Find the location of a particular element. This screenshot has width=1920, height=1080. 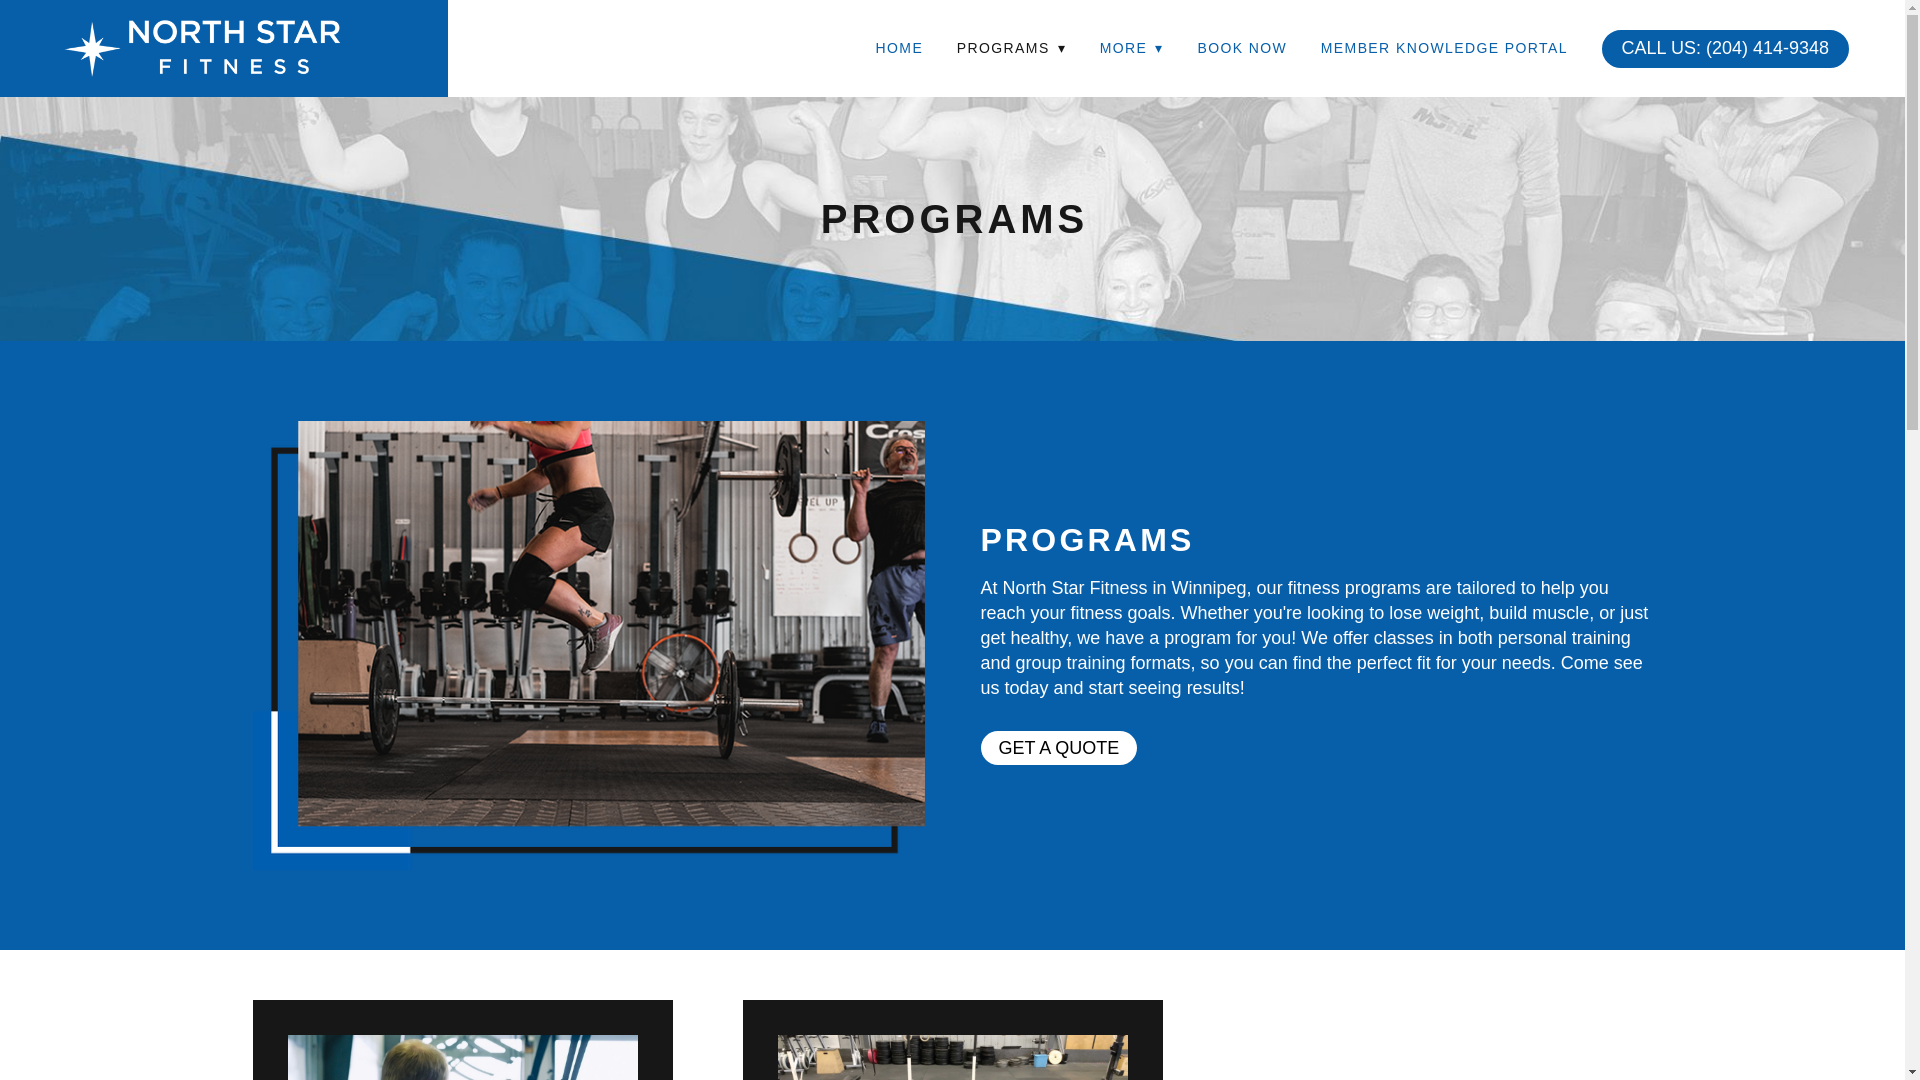

HOME is located at coordinates (899, 48).